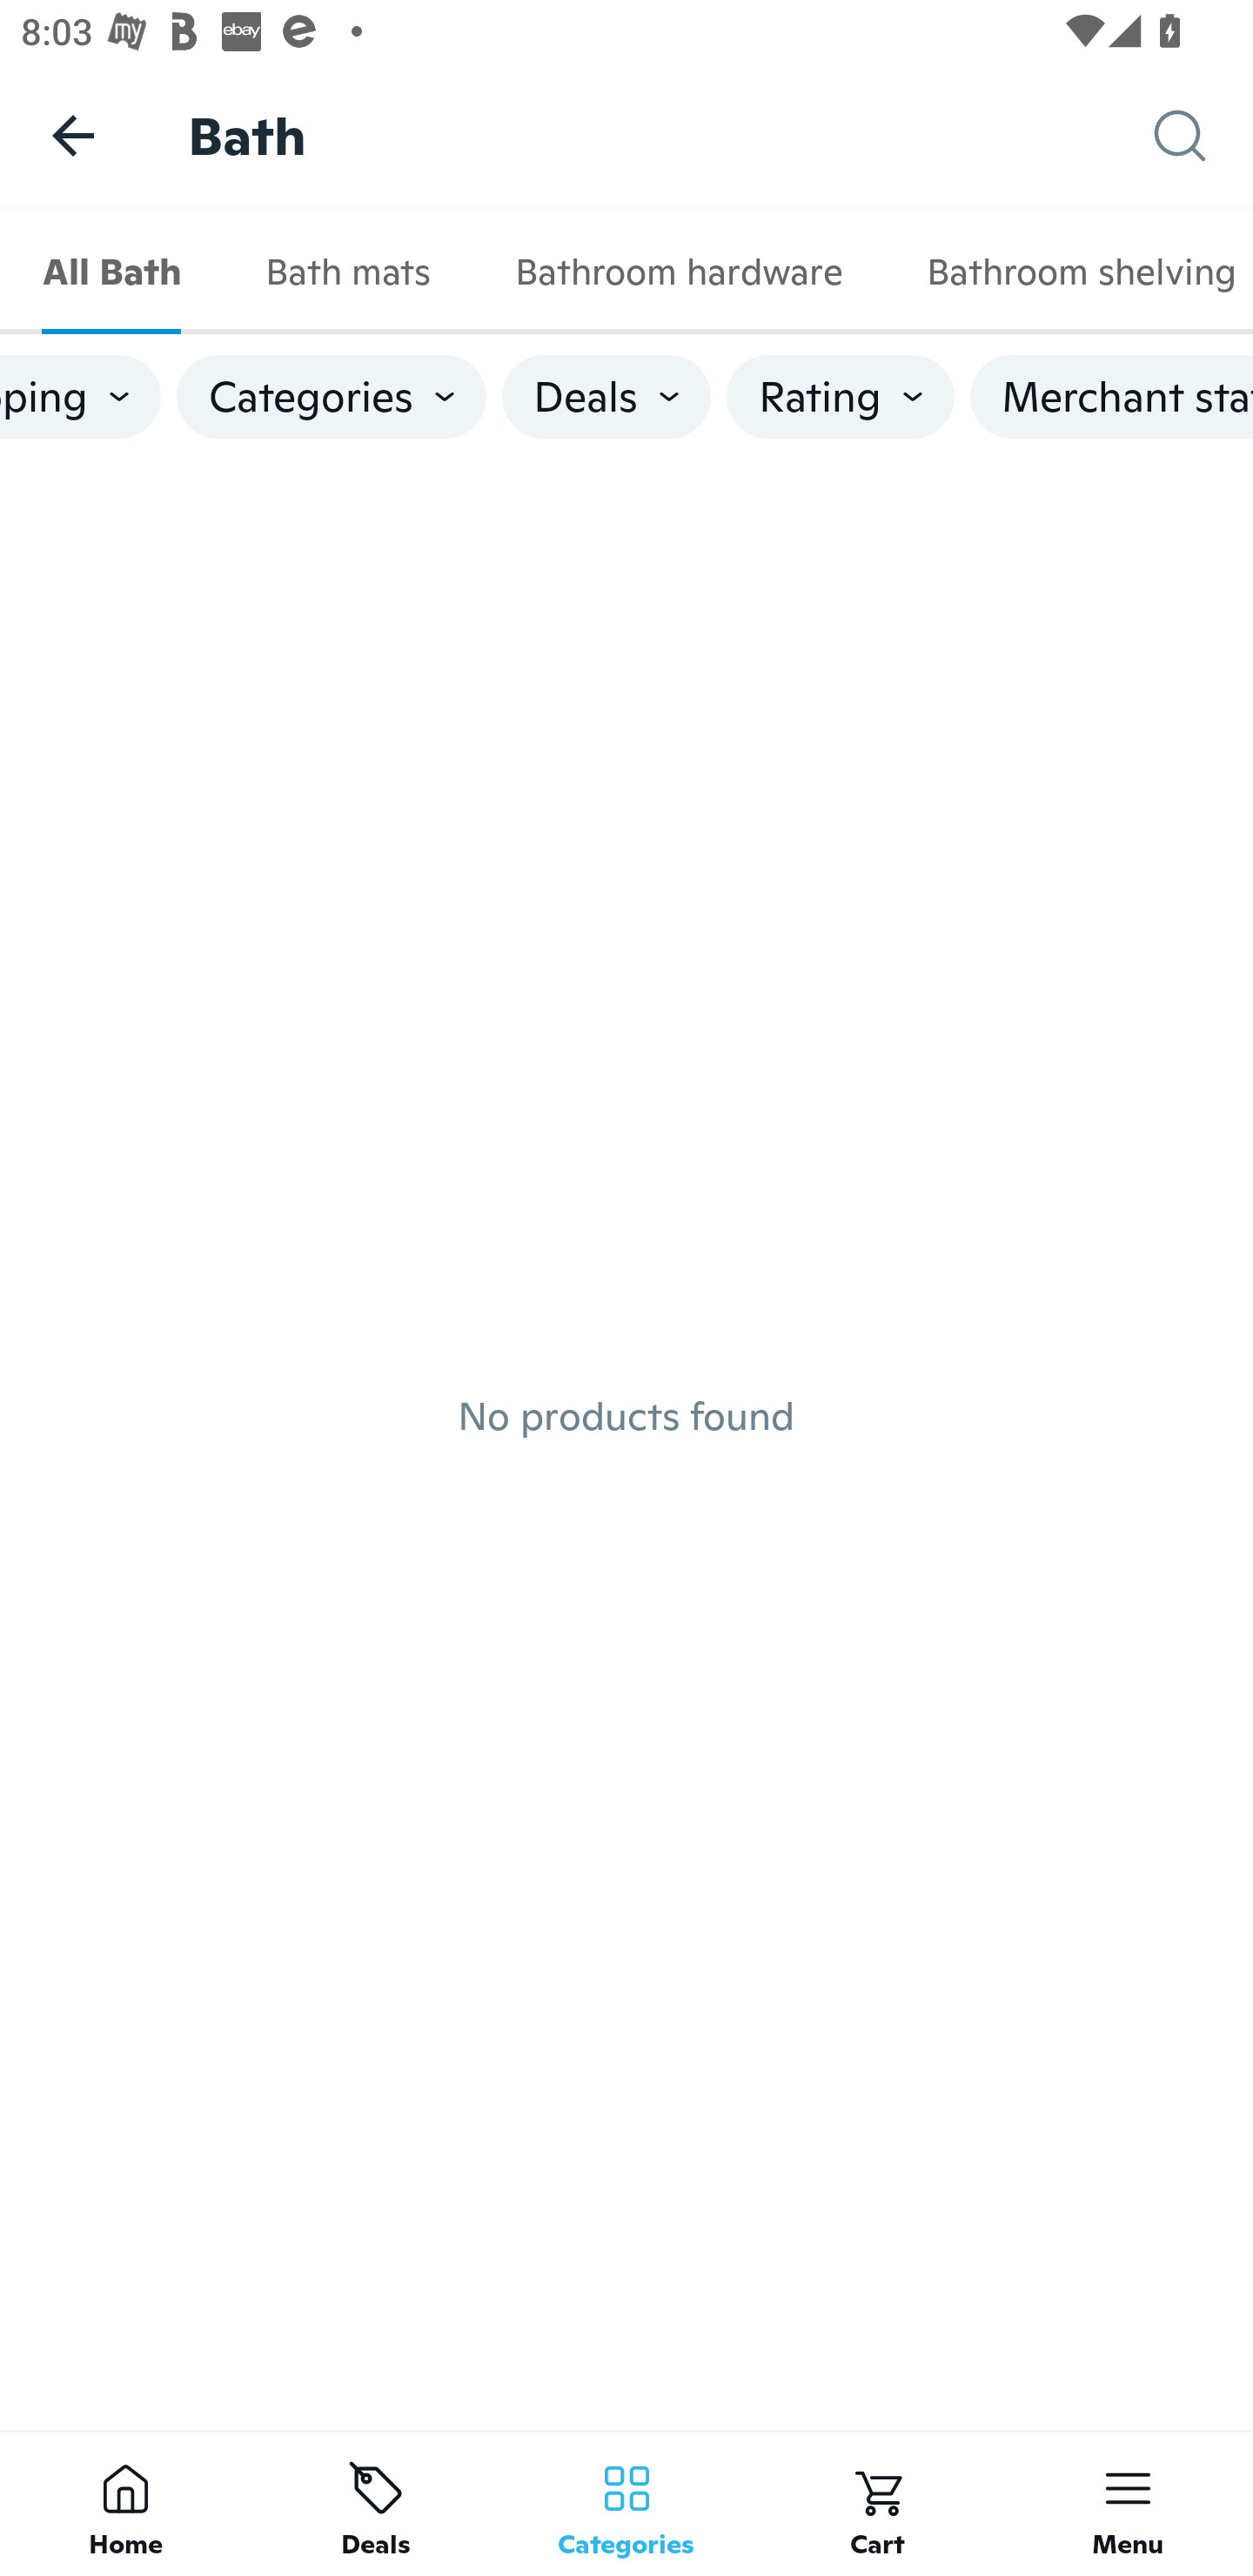 The width and height of the screenshot is (1253, 2576). What do you see at coordinates (376, 2503) in the screenshot?
I see `Deals` at bounding box center [376, 2503].